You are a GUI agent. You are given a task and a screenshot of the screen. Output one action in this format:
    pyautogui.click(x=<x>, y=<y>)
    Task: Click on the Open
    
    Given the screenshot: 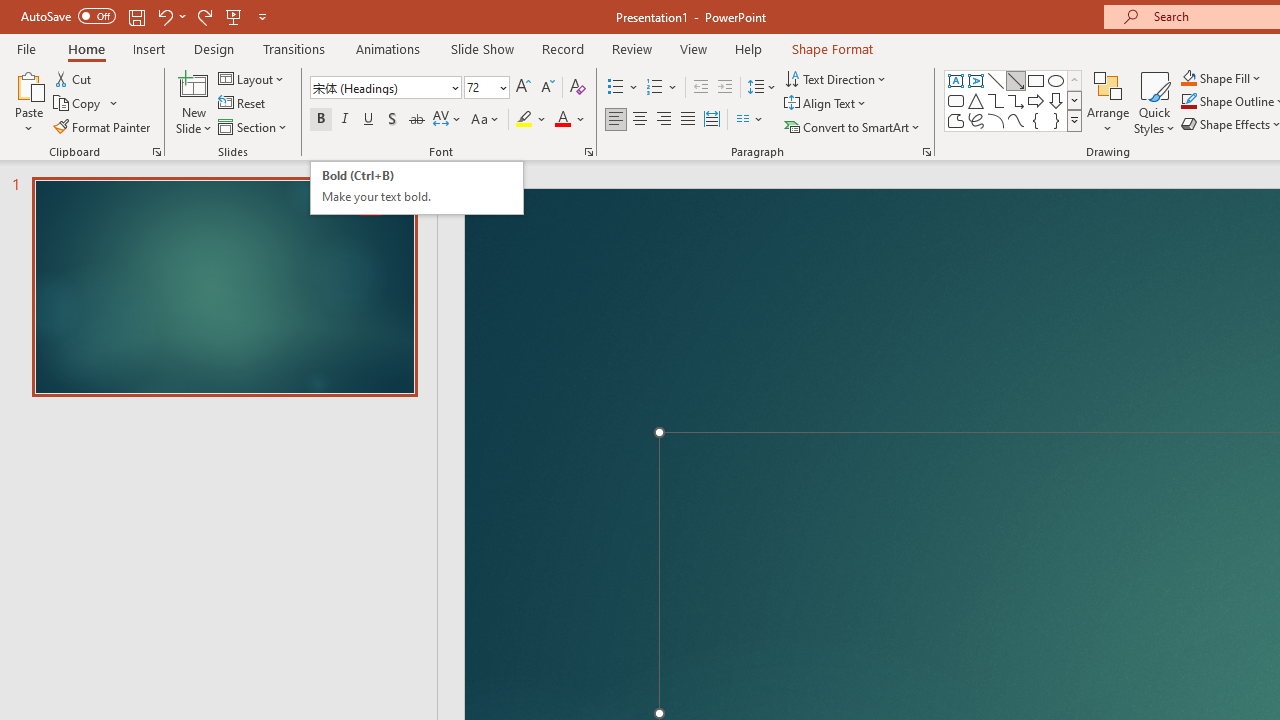 What is the action you would take?
    pyautogui.click(x=502, y=87)
    